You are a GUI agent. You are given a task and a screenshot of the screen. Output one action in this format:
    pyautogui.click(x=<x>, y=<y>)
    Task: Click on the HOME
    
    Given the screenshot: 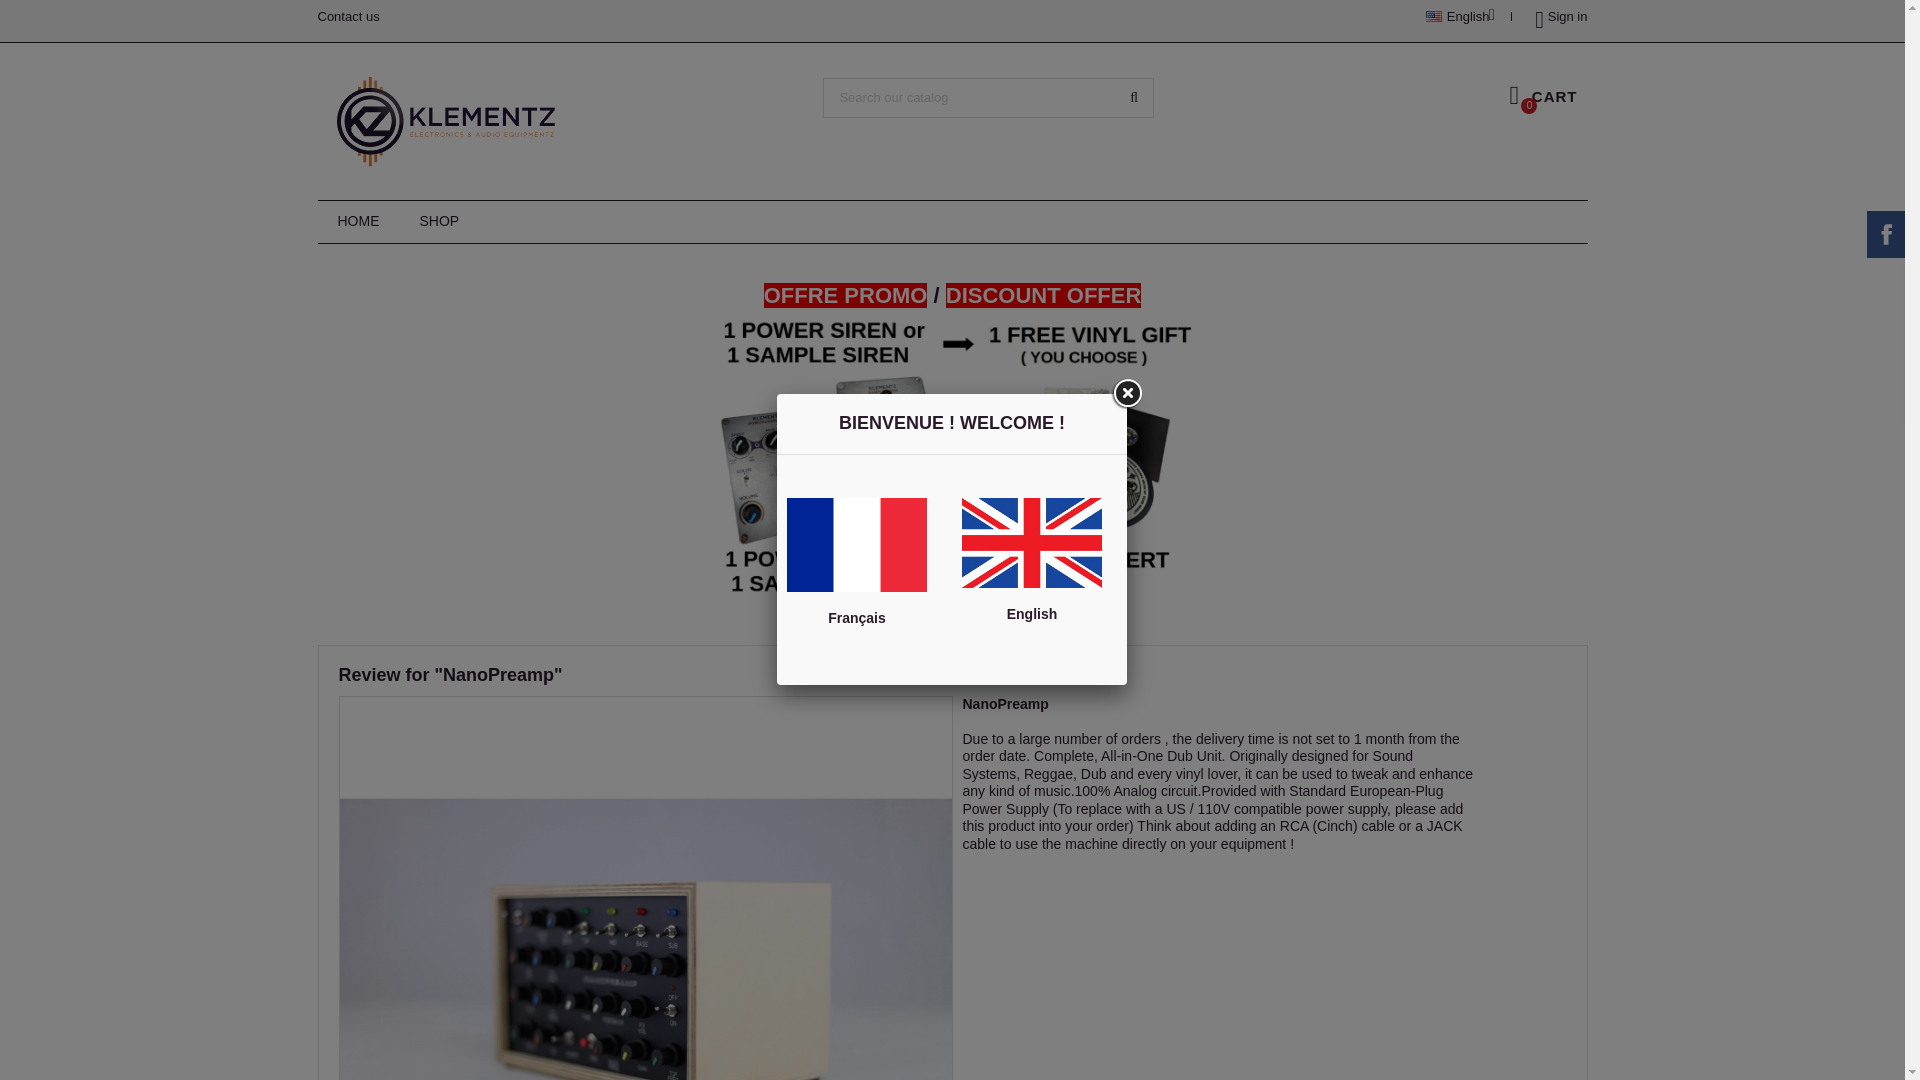 What is the action you would take?
    pyautogui.click(x=358, y=222)
    